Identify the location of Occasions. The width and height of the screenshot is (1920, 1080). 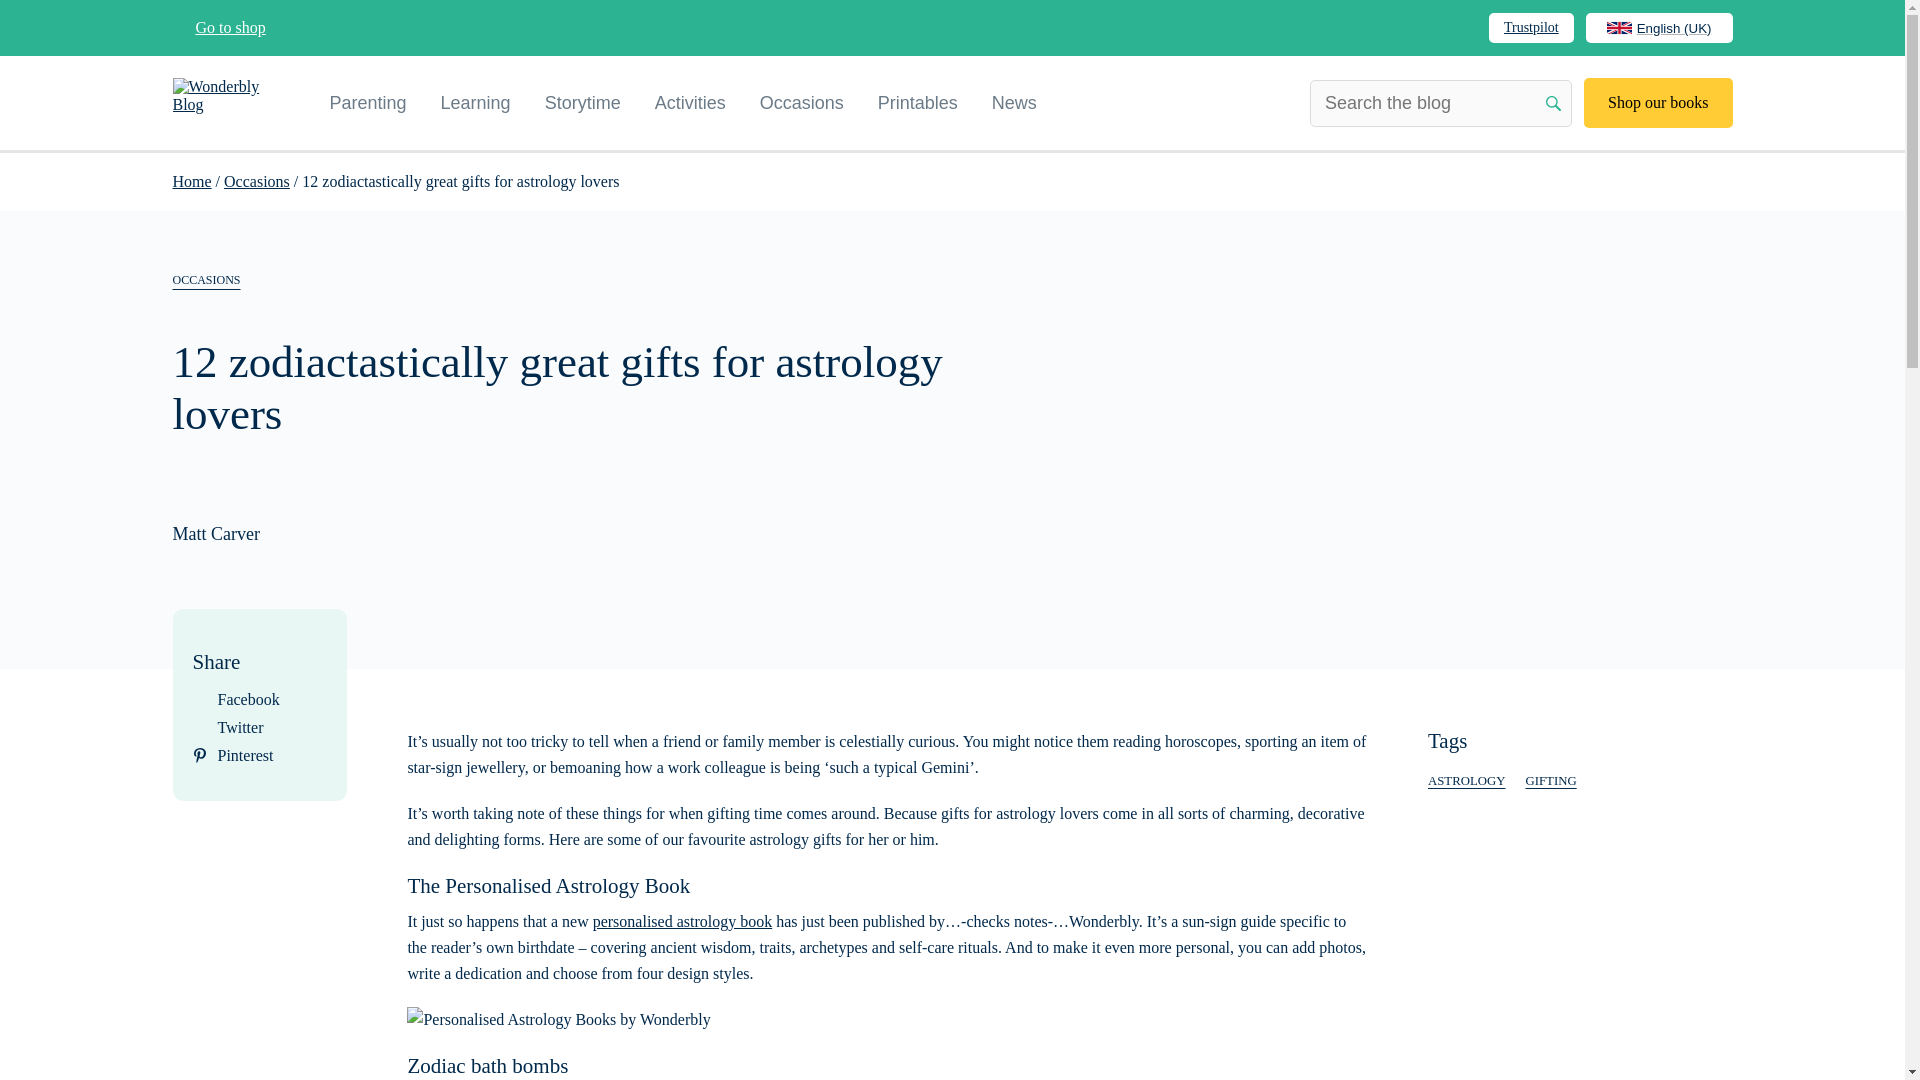
(802, 102).